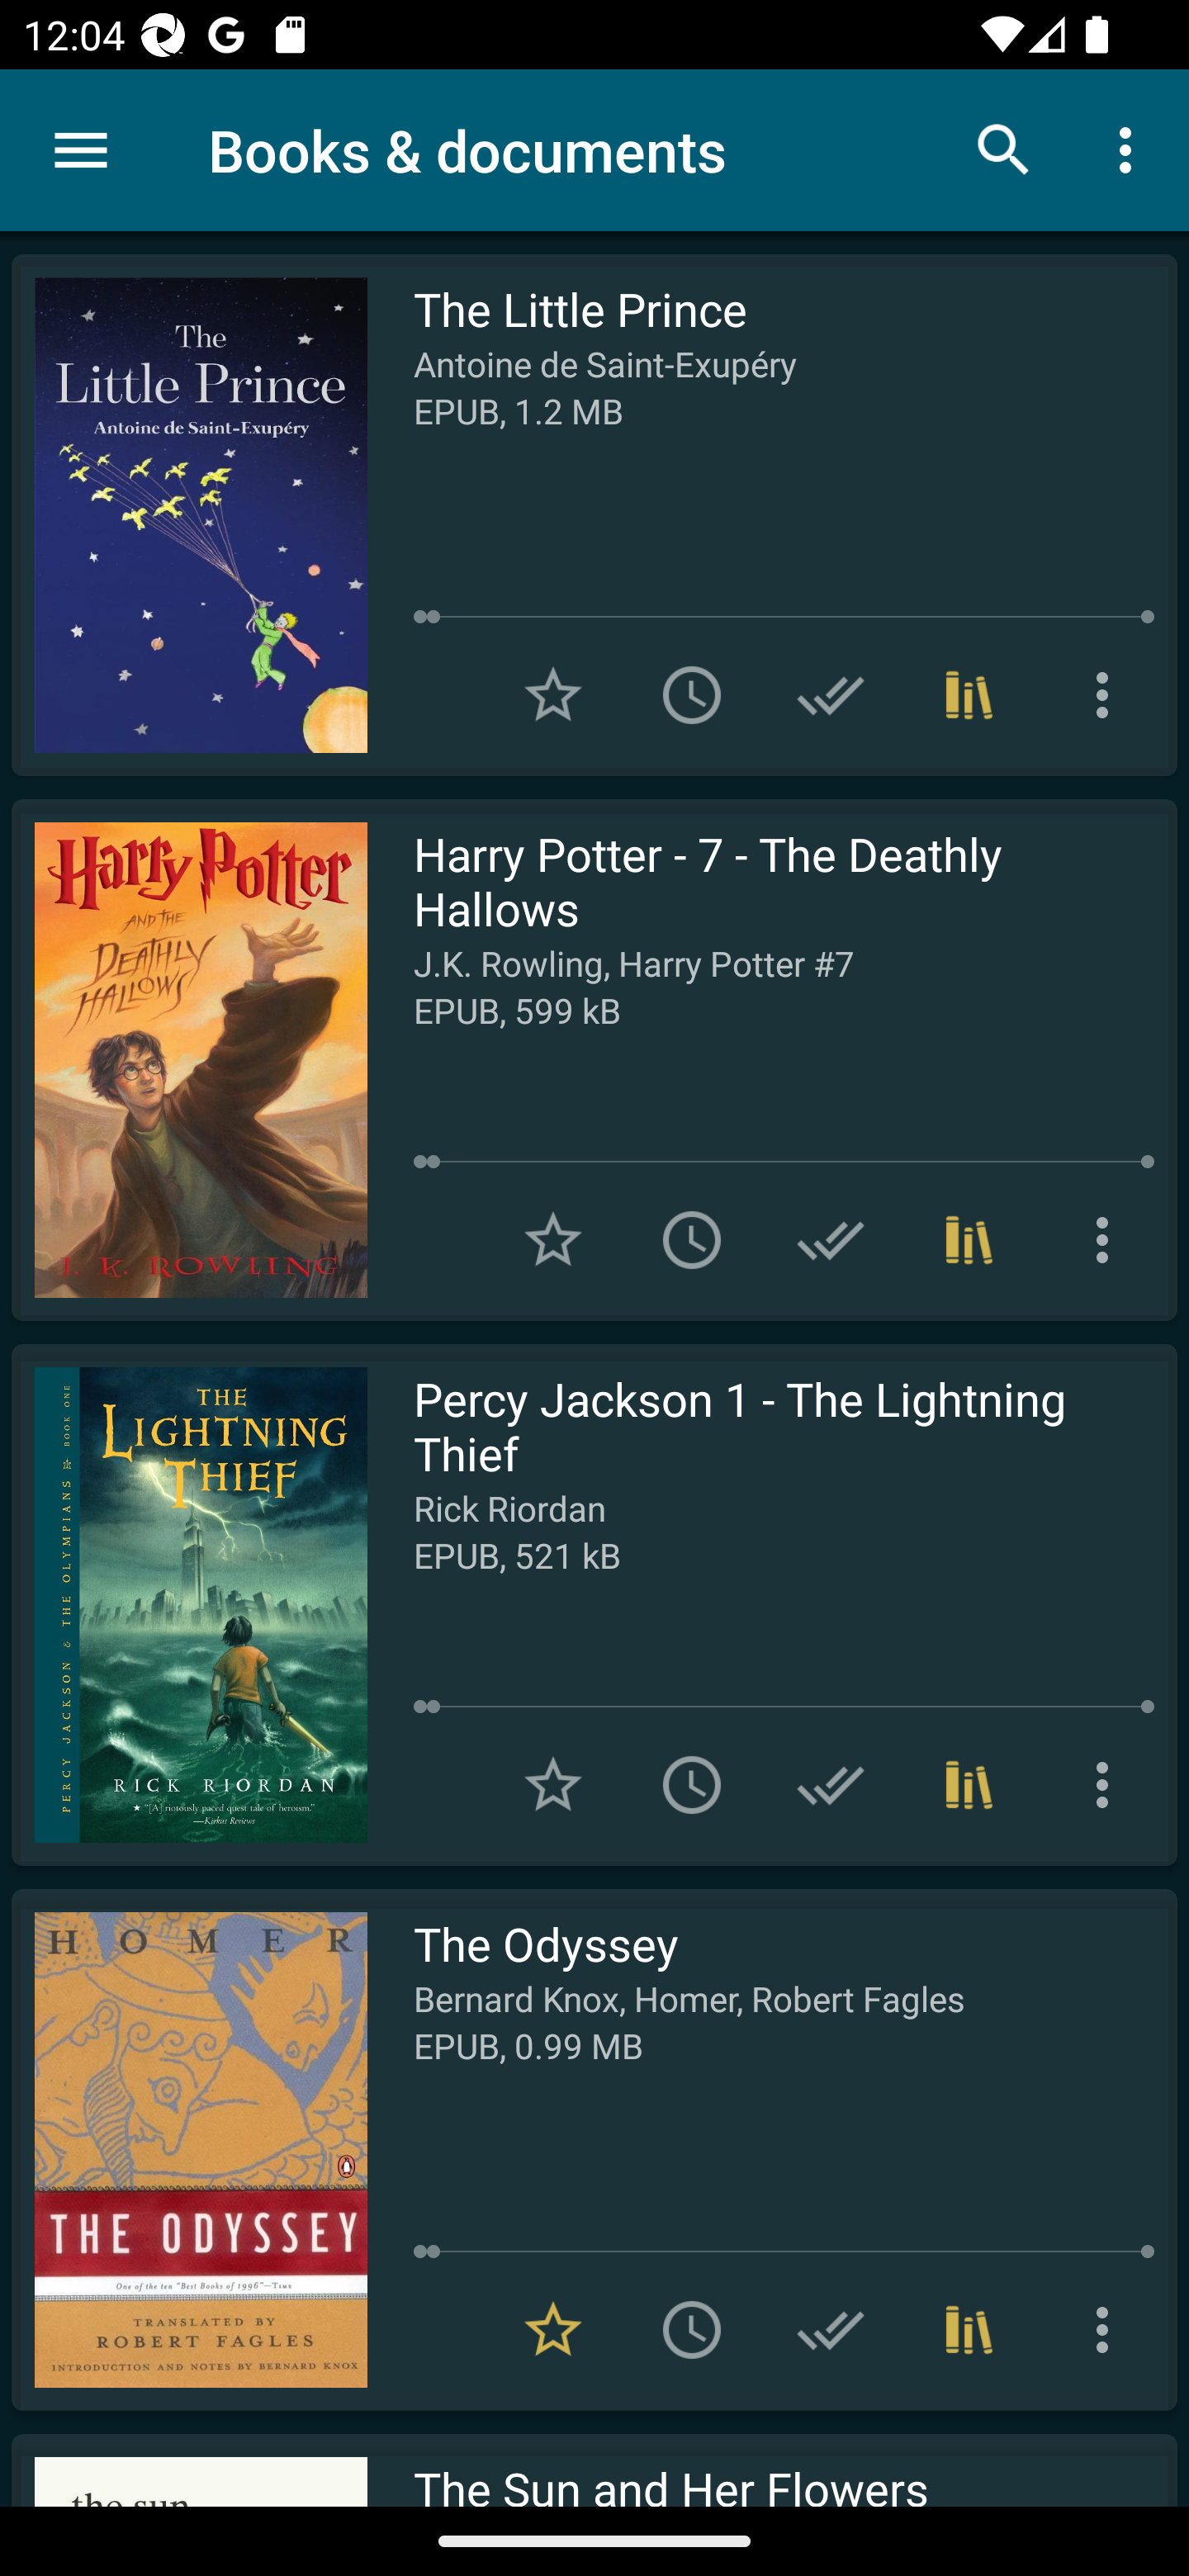 The width and height of the screenshot is (1189, 2576). What do you see at coordinates (553, 1238) in the screenshot?
I see `Add to Favorites` at bounding box center [553, 1238].